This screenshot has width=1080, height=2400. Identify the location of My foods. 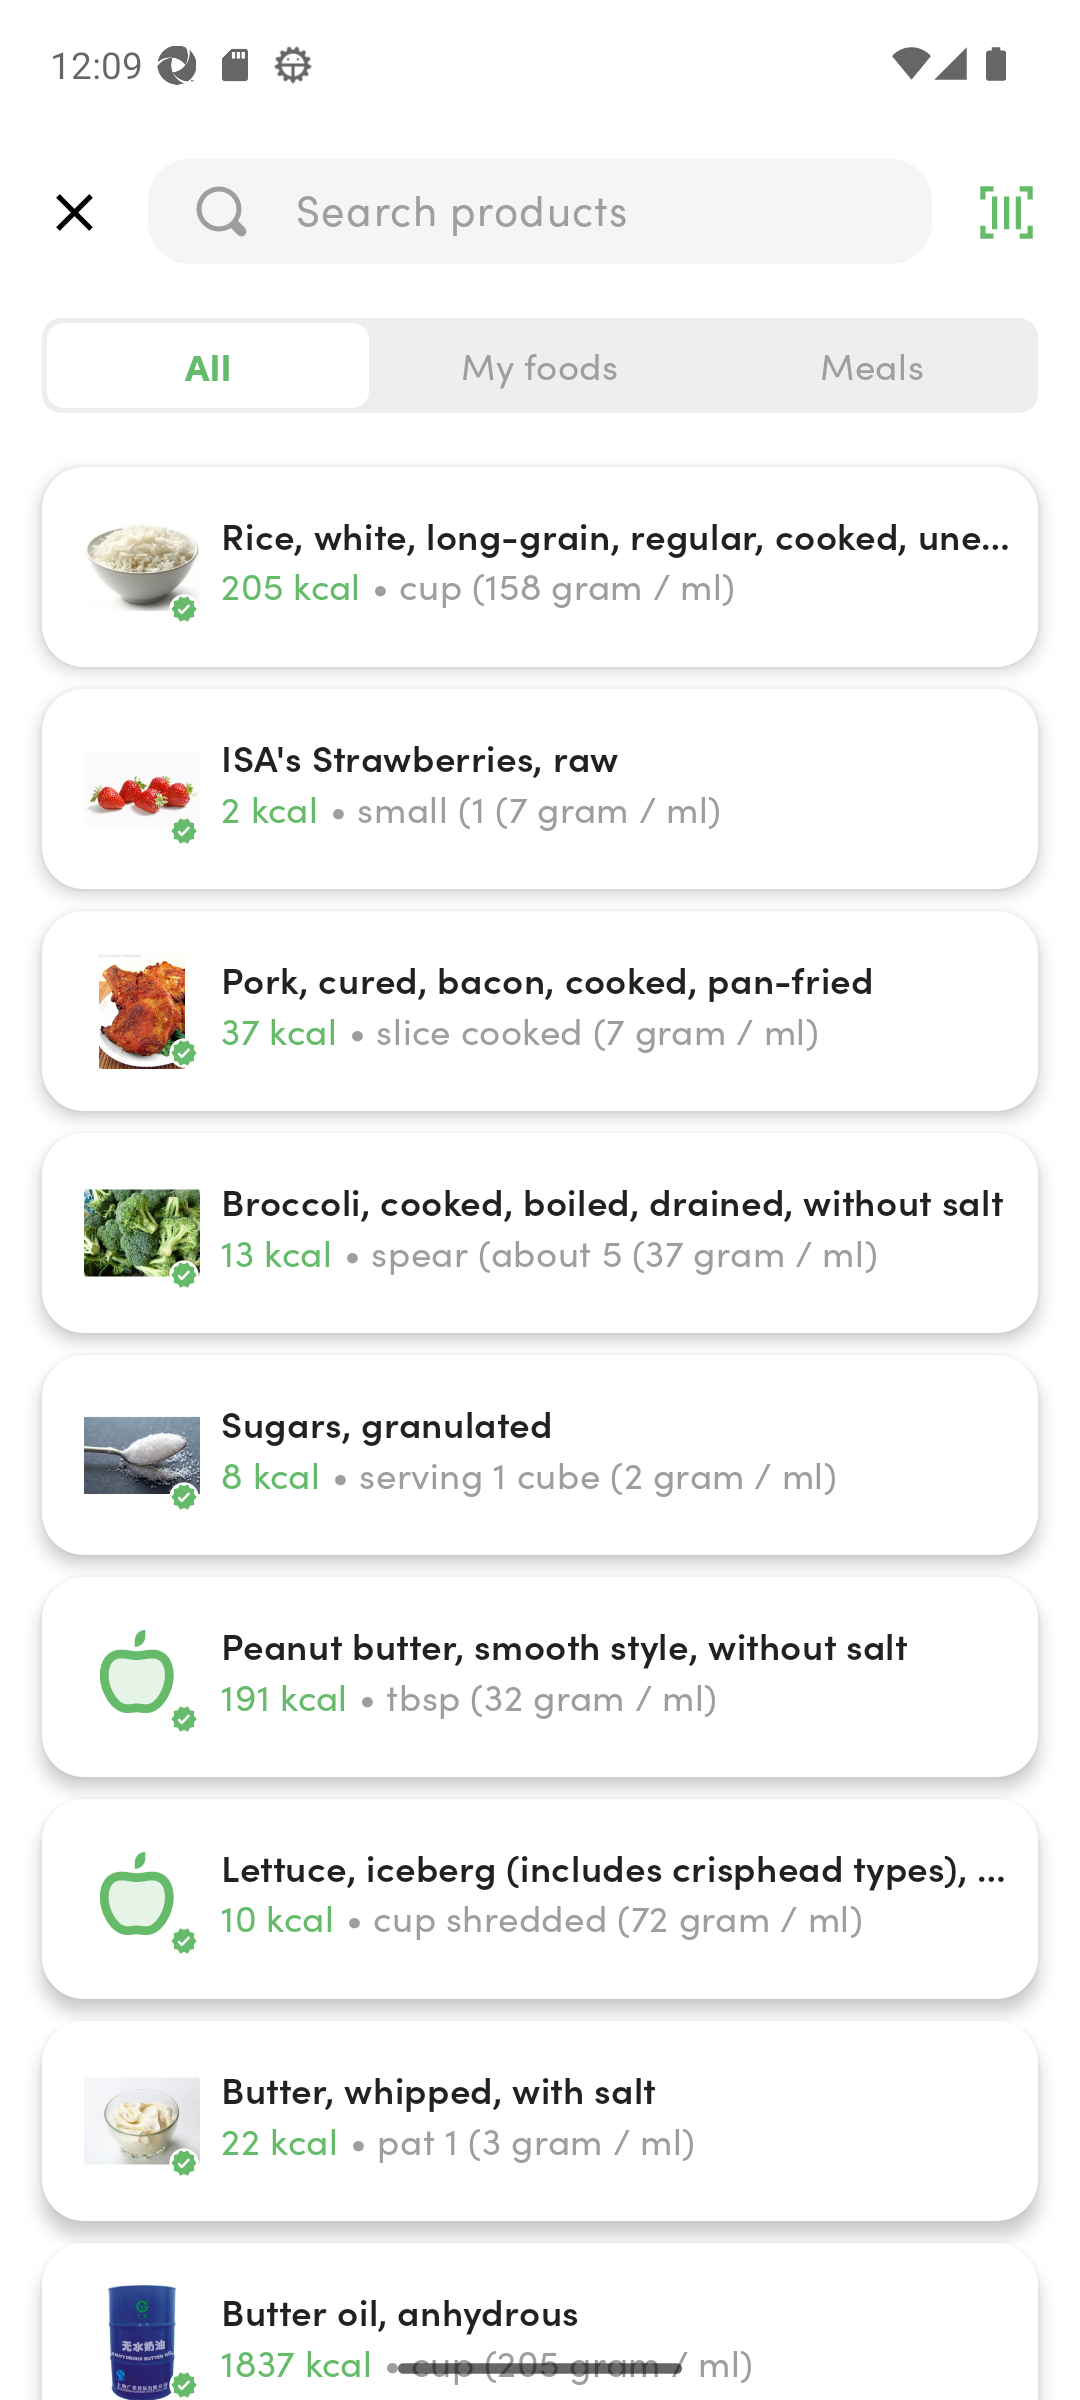
(540, 366).